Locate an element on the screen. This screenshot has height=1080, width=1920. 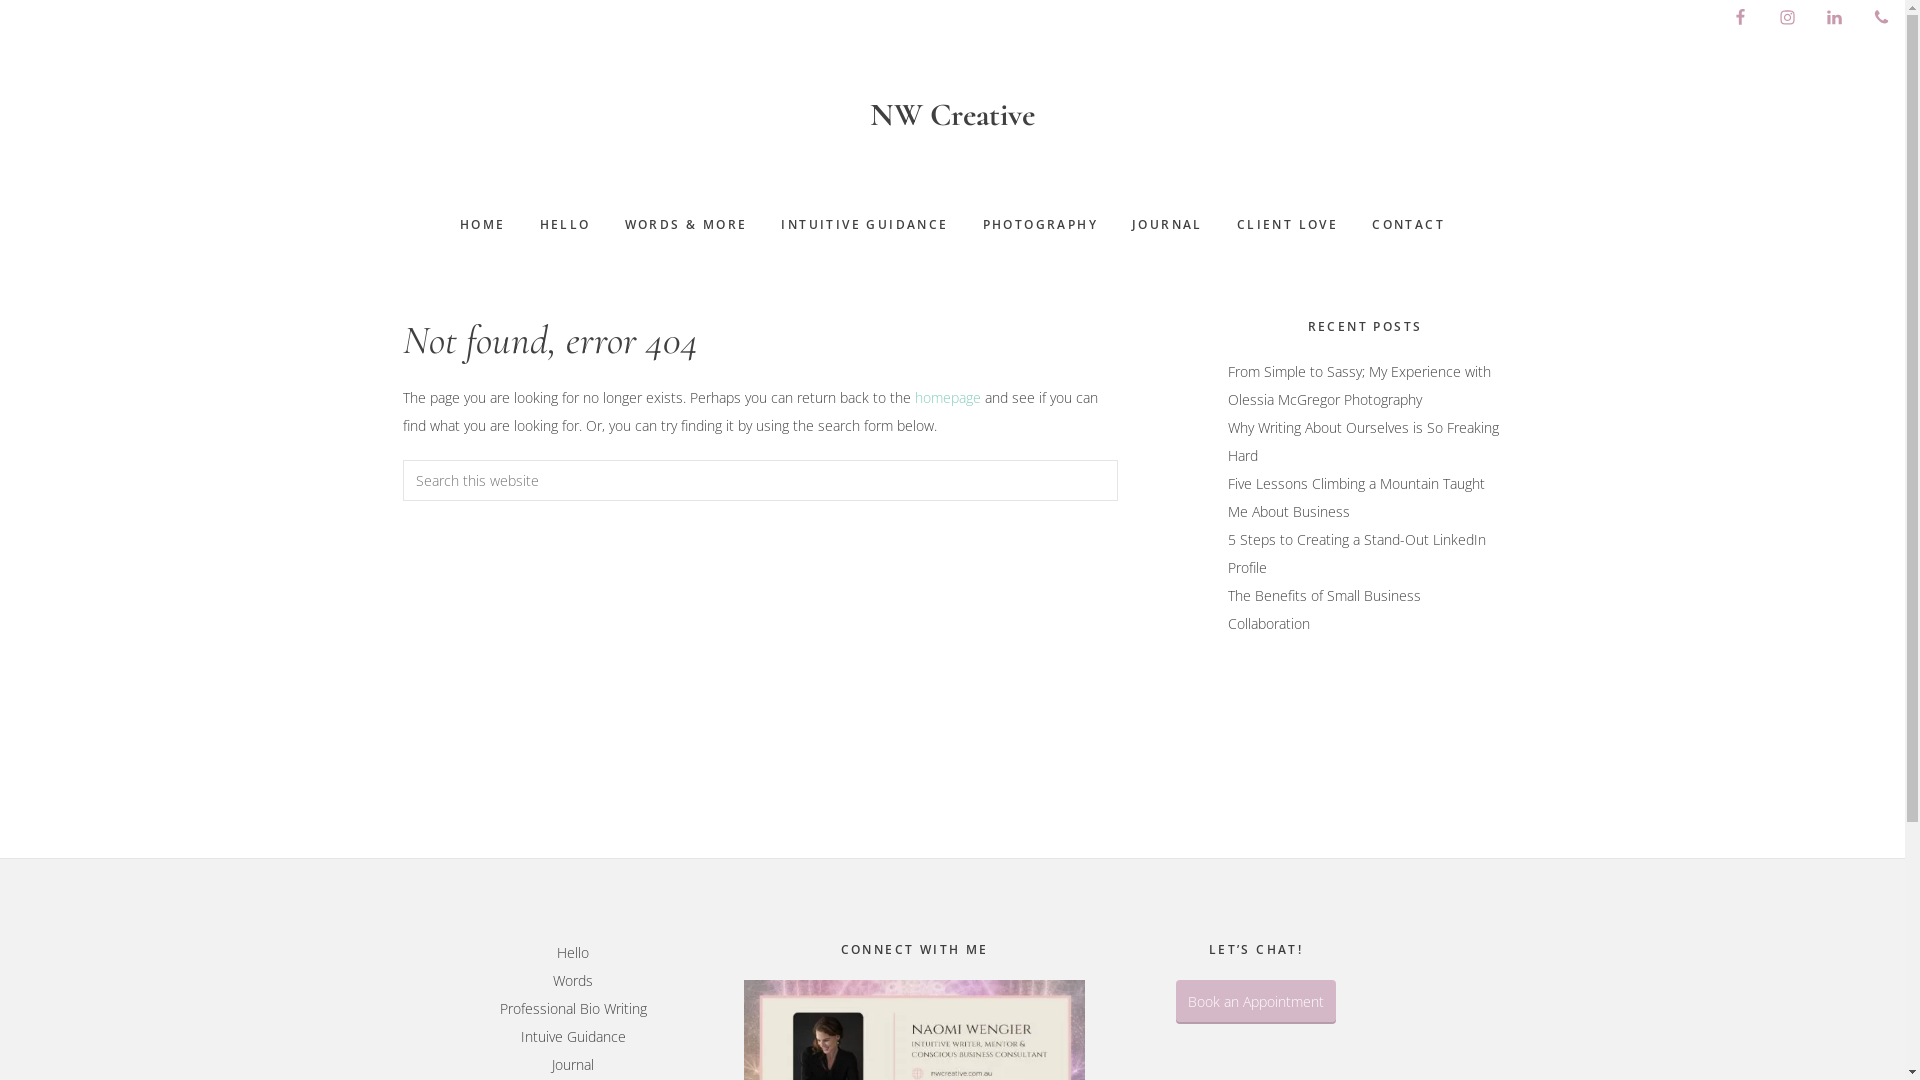
CONTACT is located at coordinates (1408, 225).